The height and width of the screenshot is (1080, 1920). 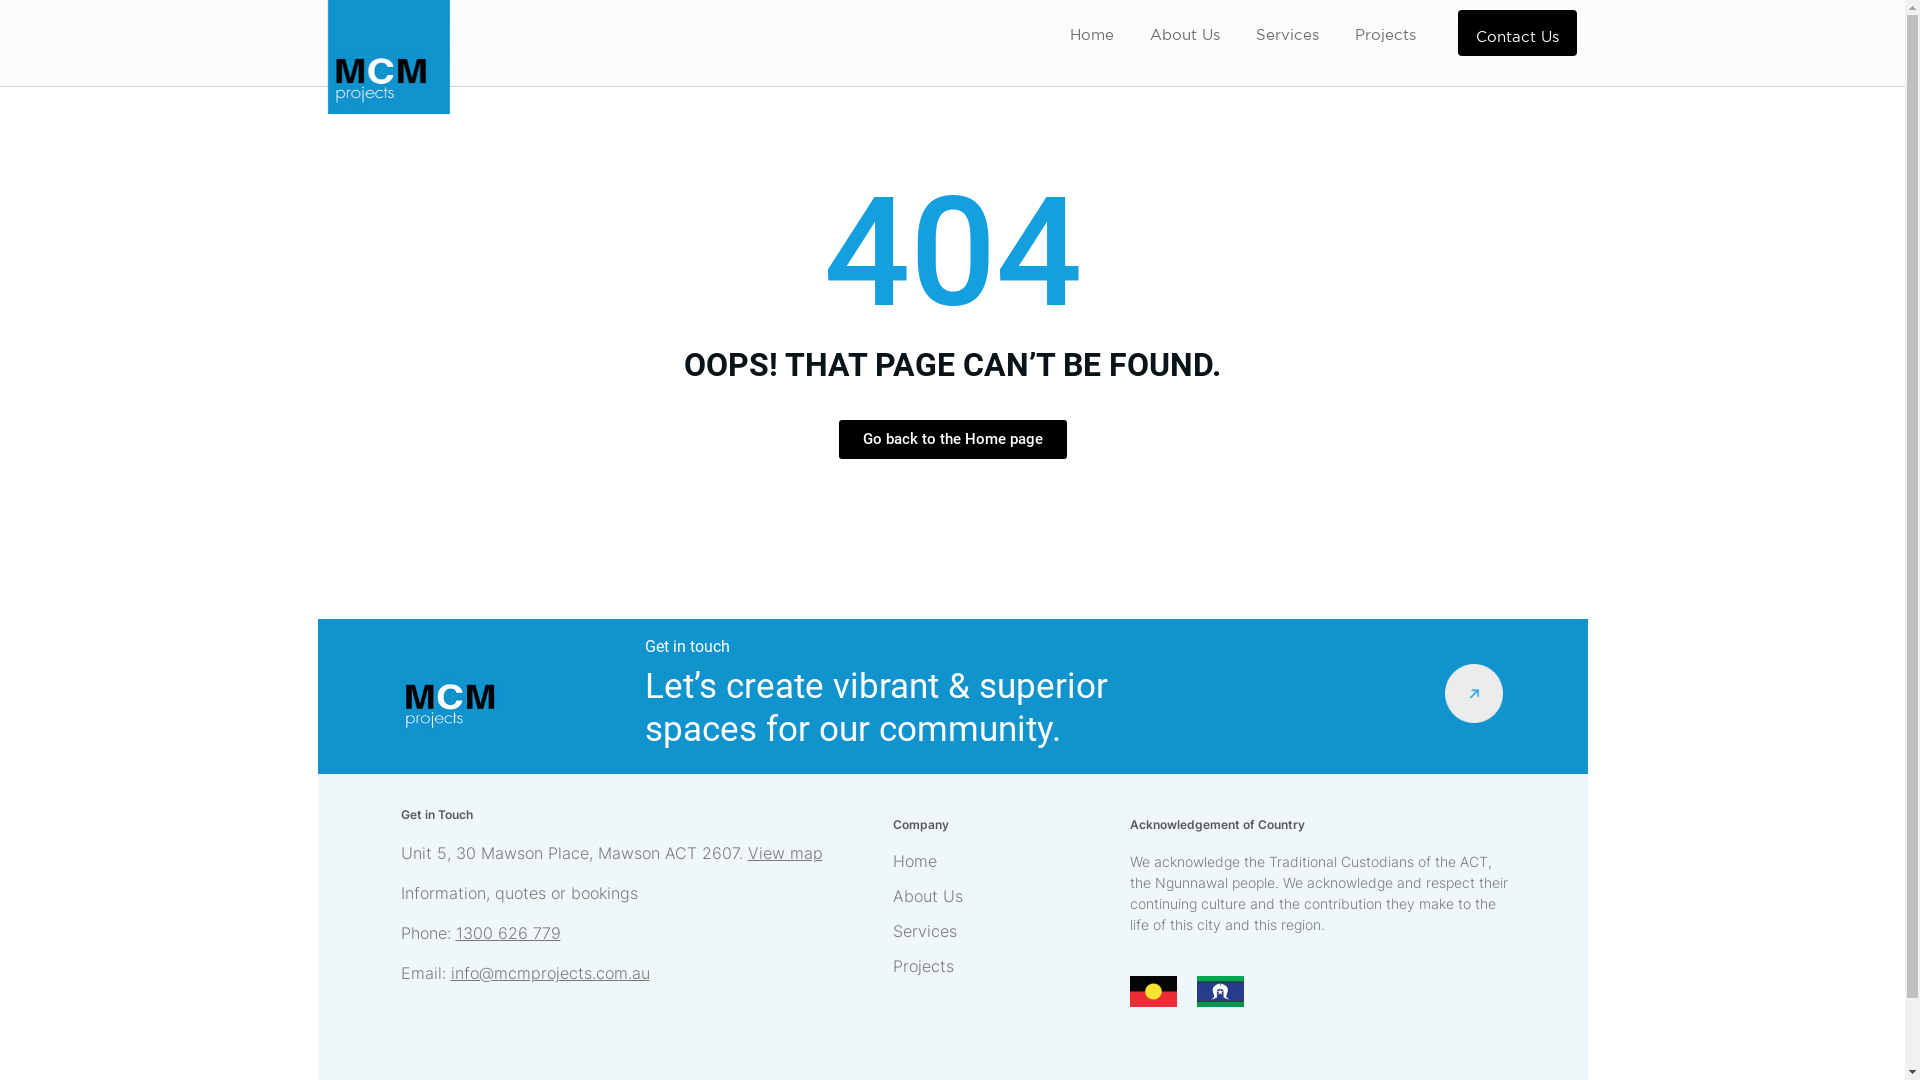 What do you see at coordinates (952, 440) in the screenshot?
I see `Go back to the Home page` at bounding box center [952, 440].